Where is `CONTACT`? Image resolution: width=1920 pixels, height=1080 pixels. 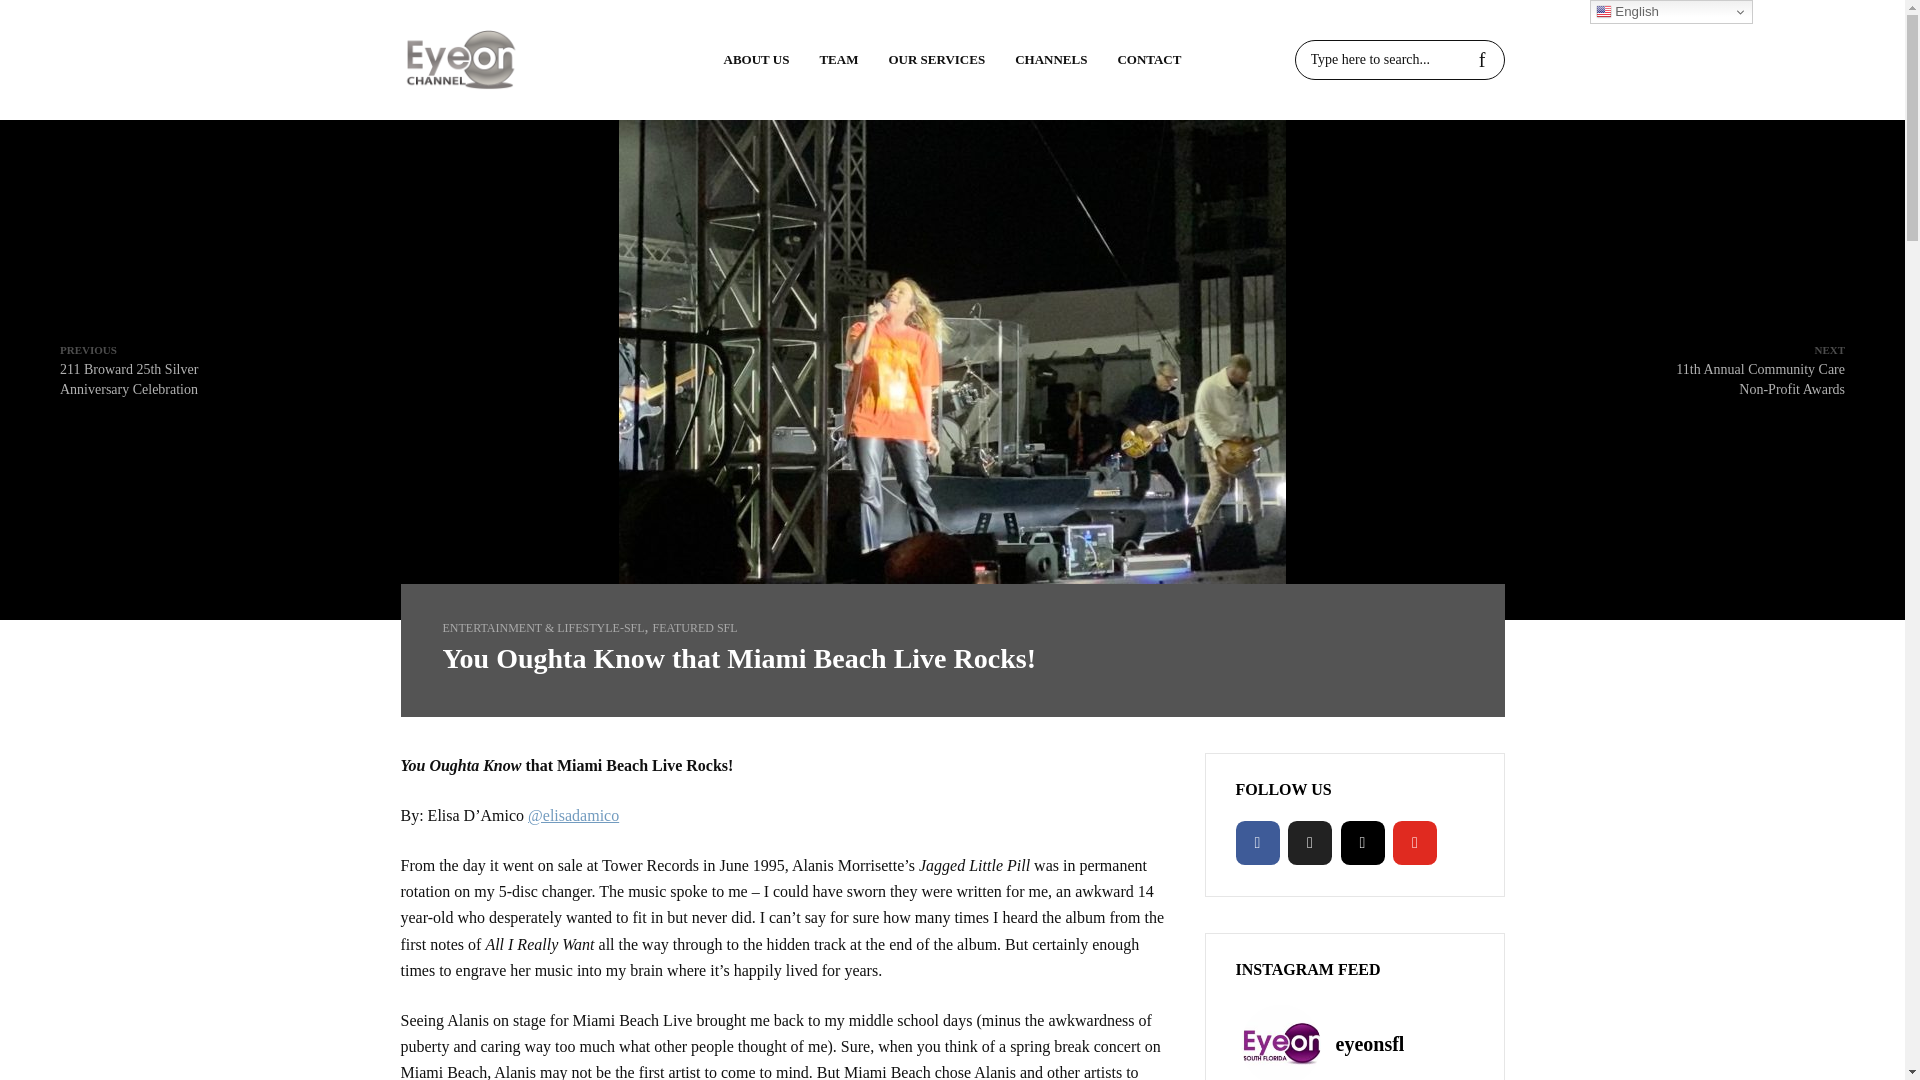
CONTACT is located at coordinates (1149, 60).